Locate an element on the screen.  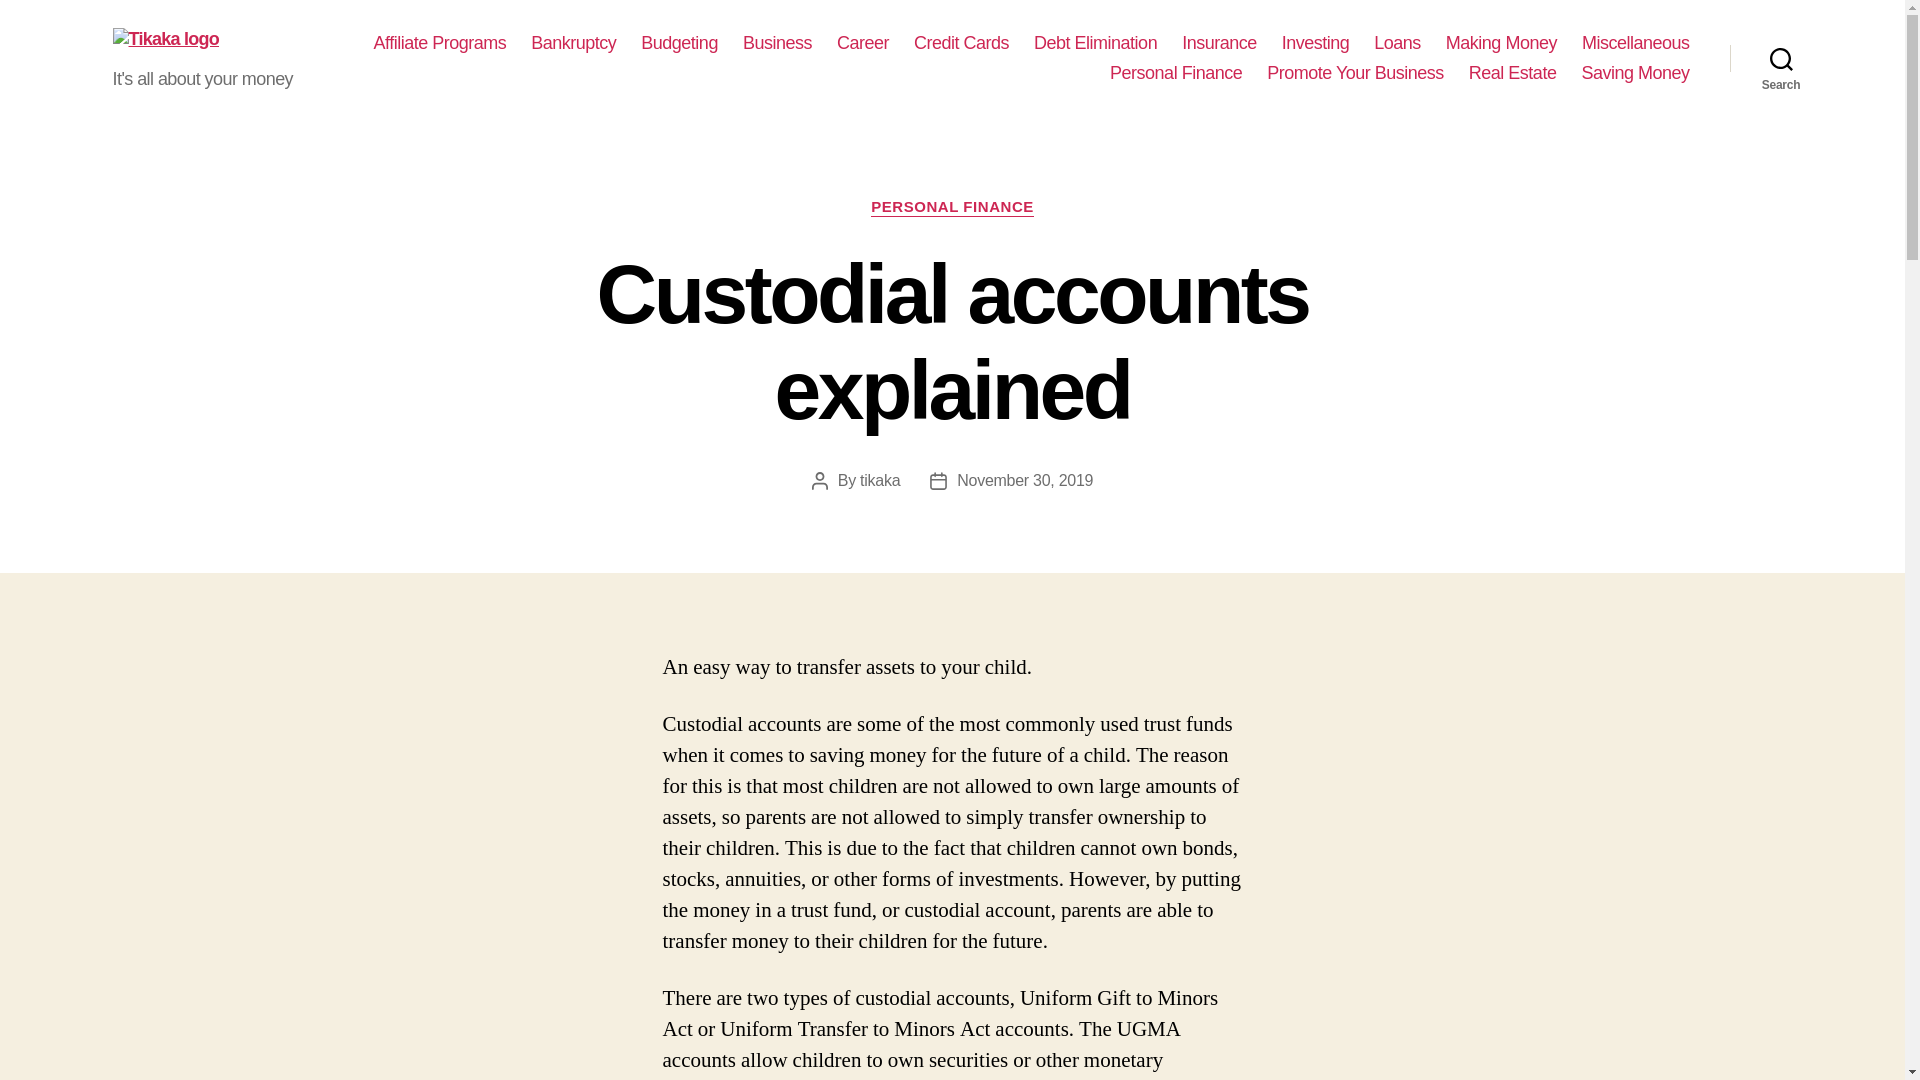
Making Money is located at coordinates (1501, 44).